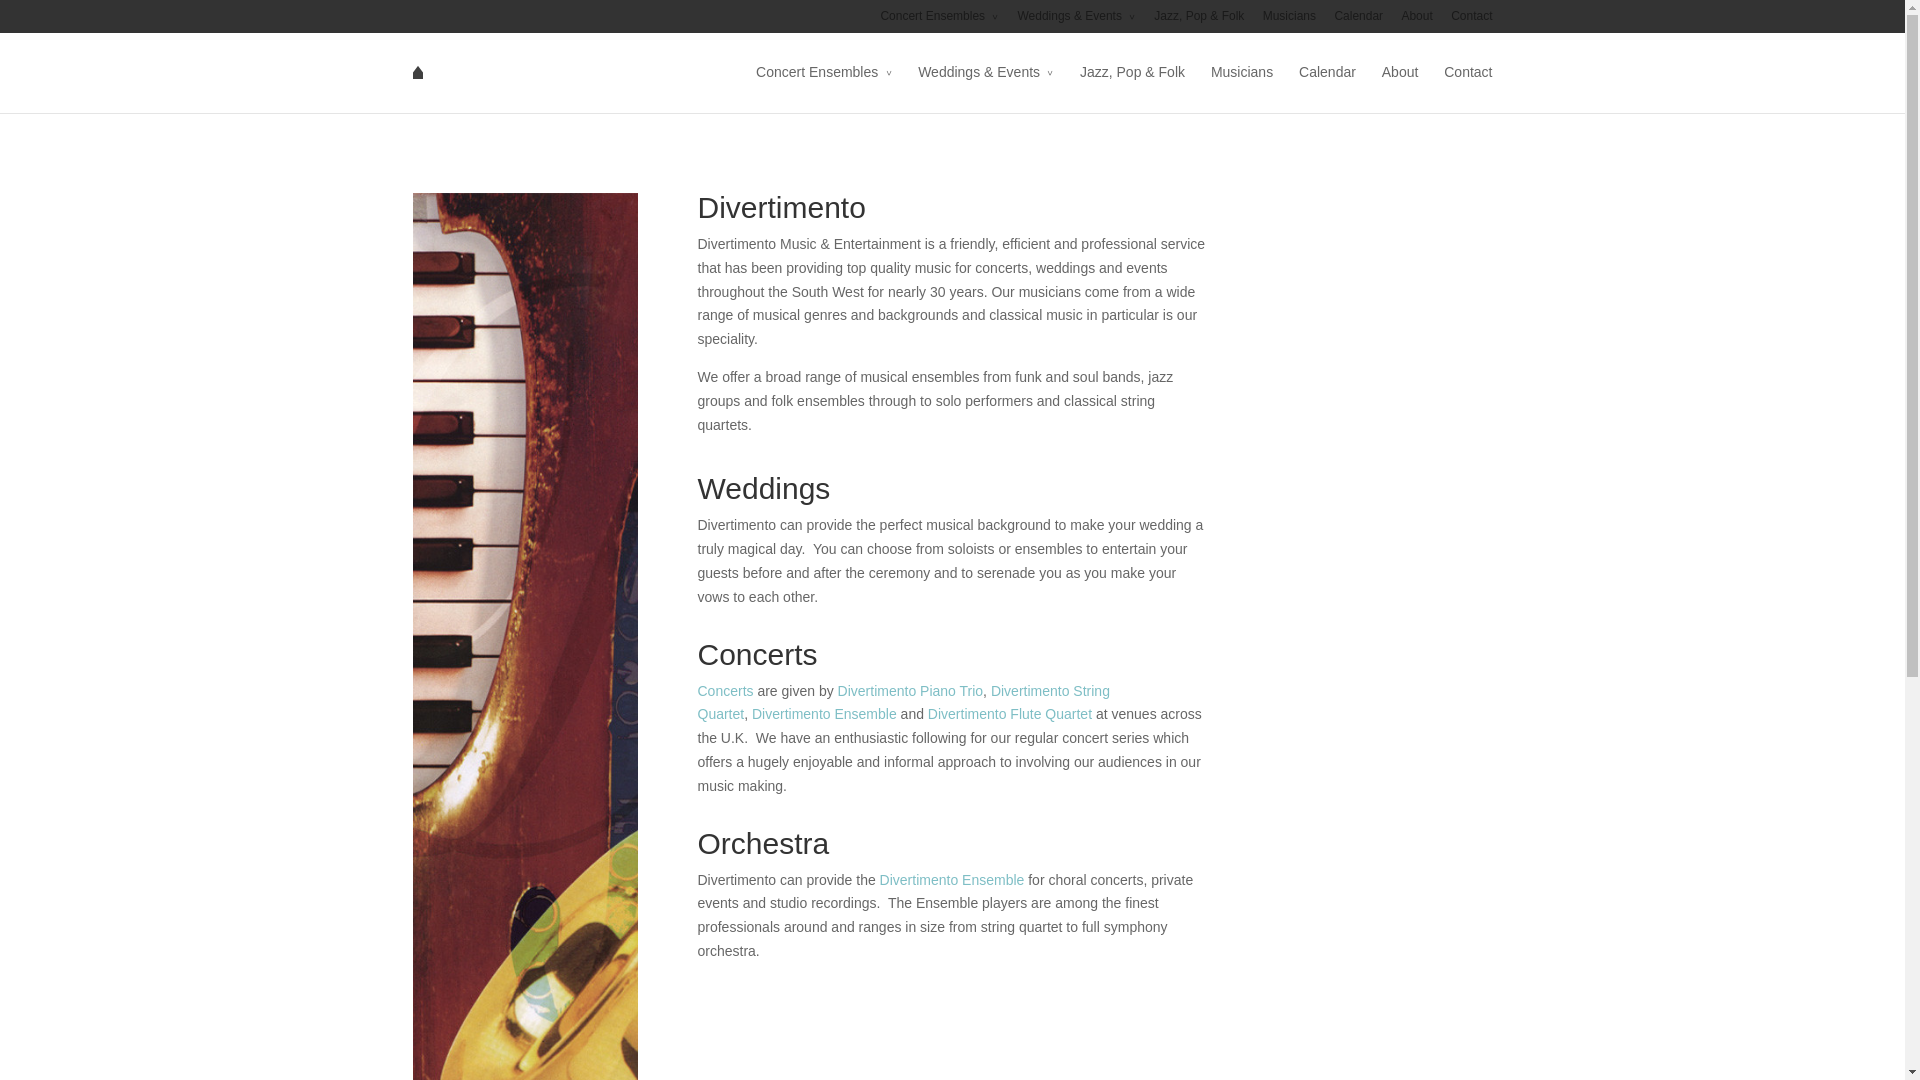 The width and height of the screenshot is (1920, 1080). Describe the element at coordinates (1289, 21) in the screenshot. I see `Musicians` at that location.